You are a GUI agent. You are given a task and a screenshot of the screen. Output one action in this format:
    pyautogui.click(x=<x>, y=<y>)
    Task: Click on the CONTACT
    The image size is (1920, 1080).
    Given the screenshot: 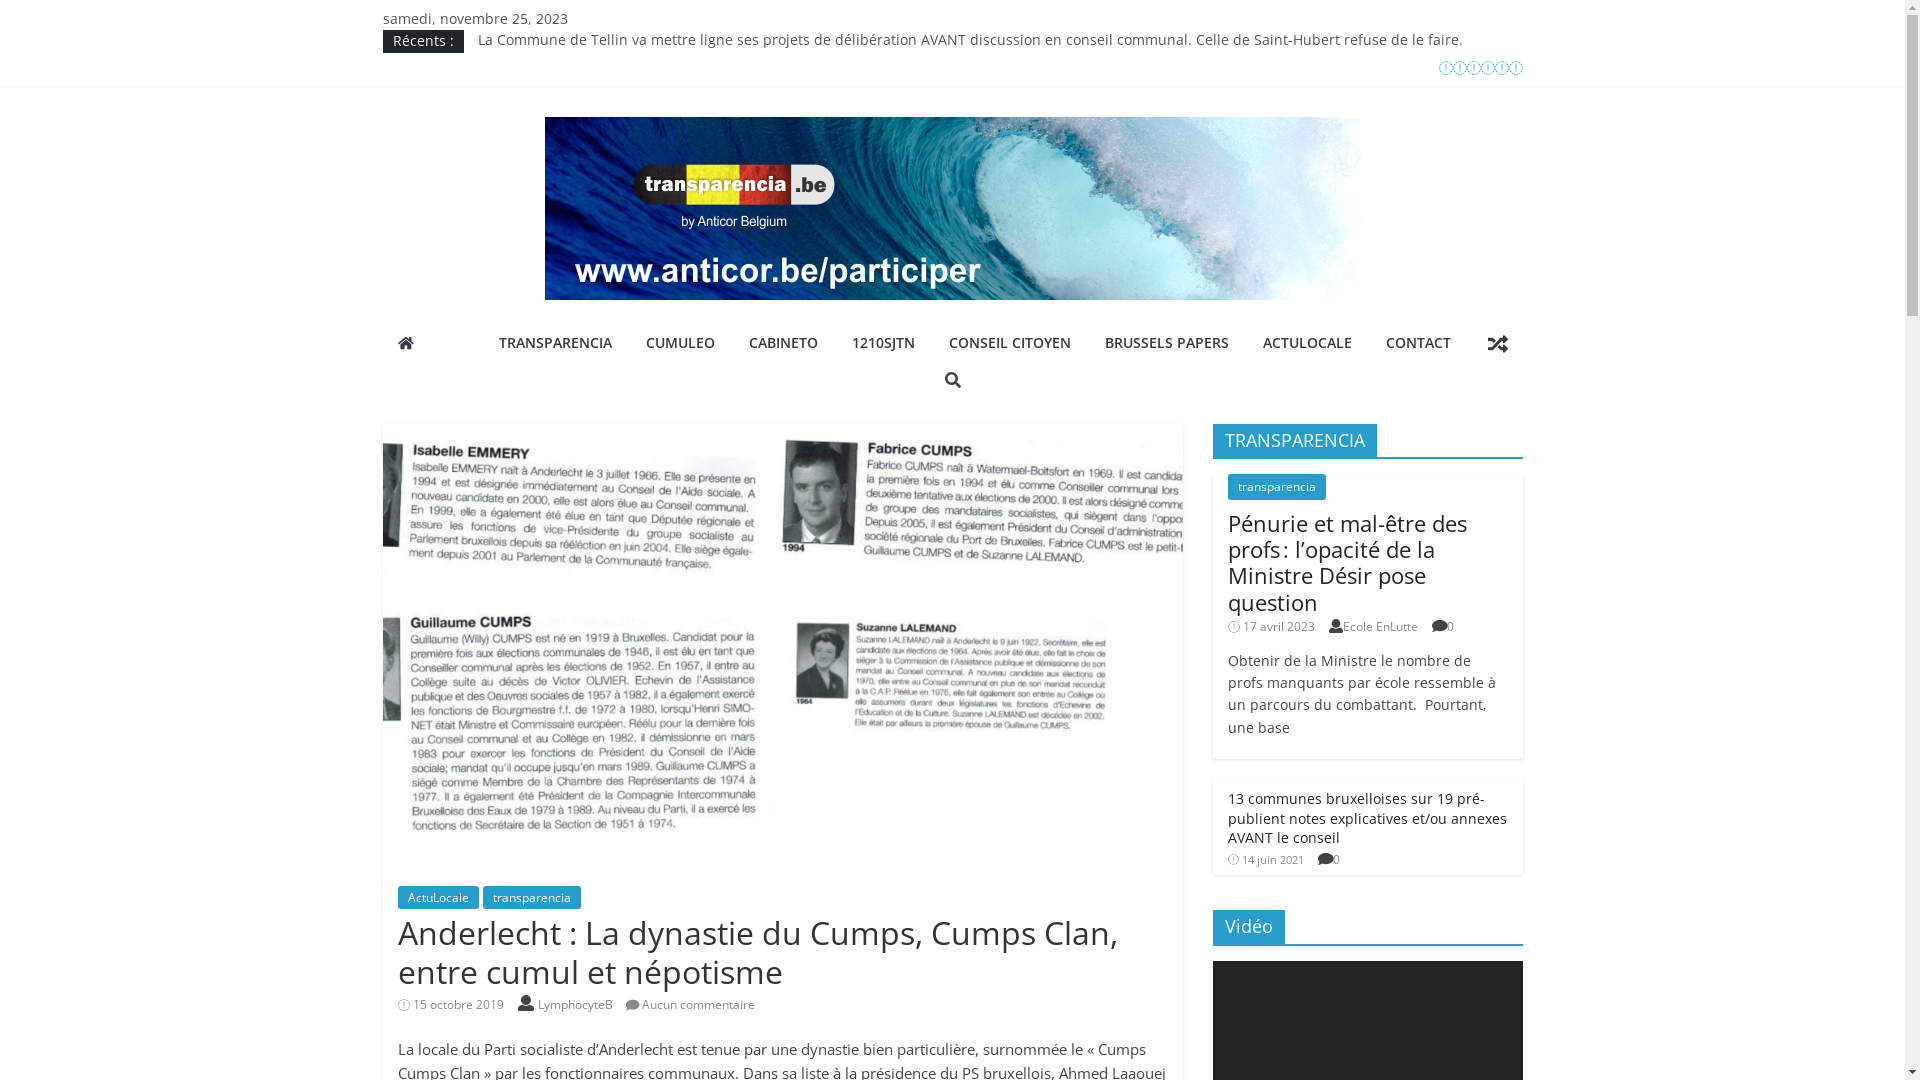 What is the action you would take?
    pyautogui.click(x=1418, y=344)
    